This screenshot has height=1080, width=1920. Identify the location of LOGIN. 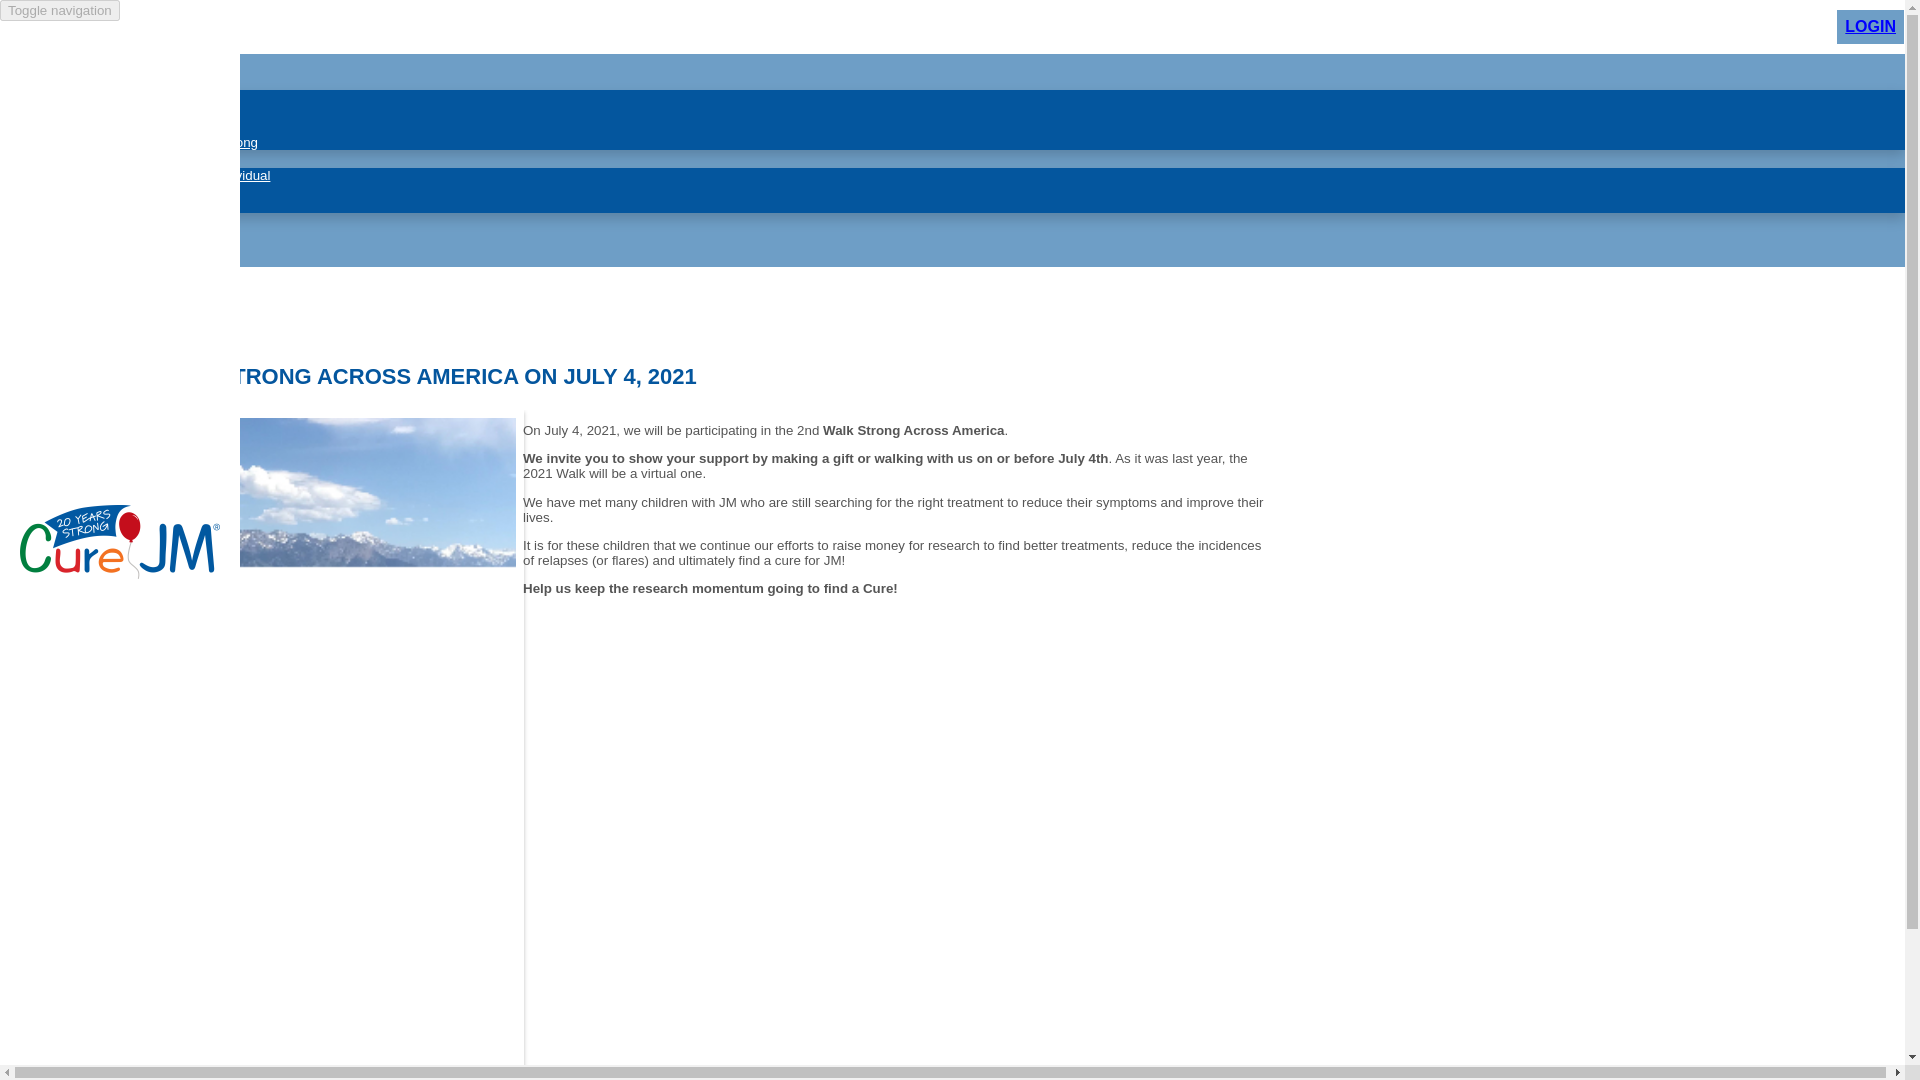
(1870, 26).